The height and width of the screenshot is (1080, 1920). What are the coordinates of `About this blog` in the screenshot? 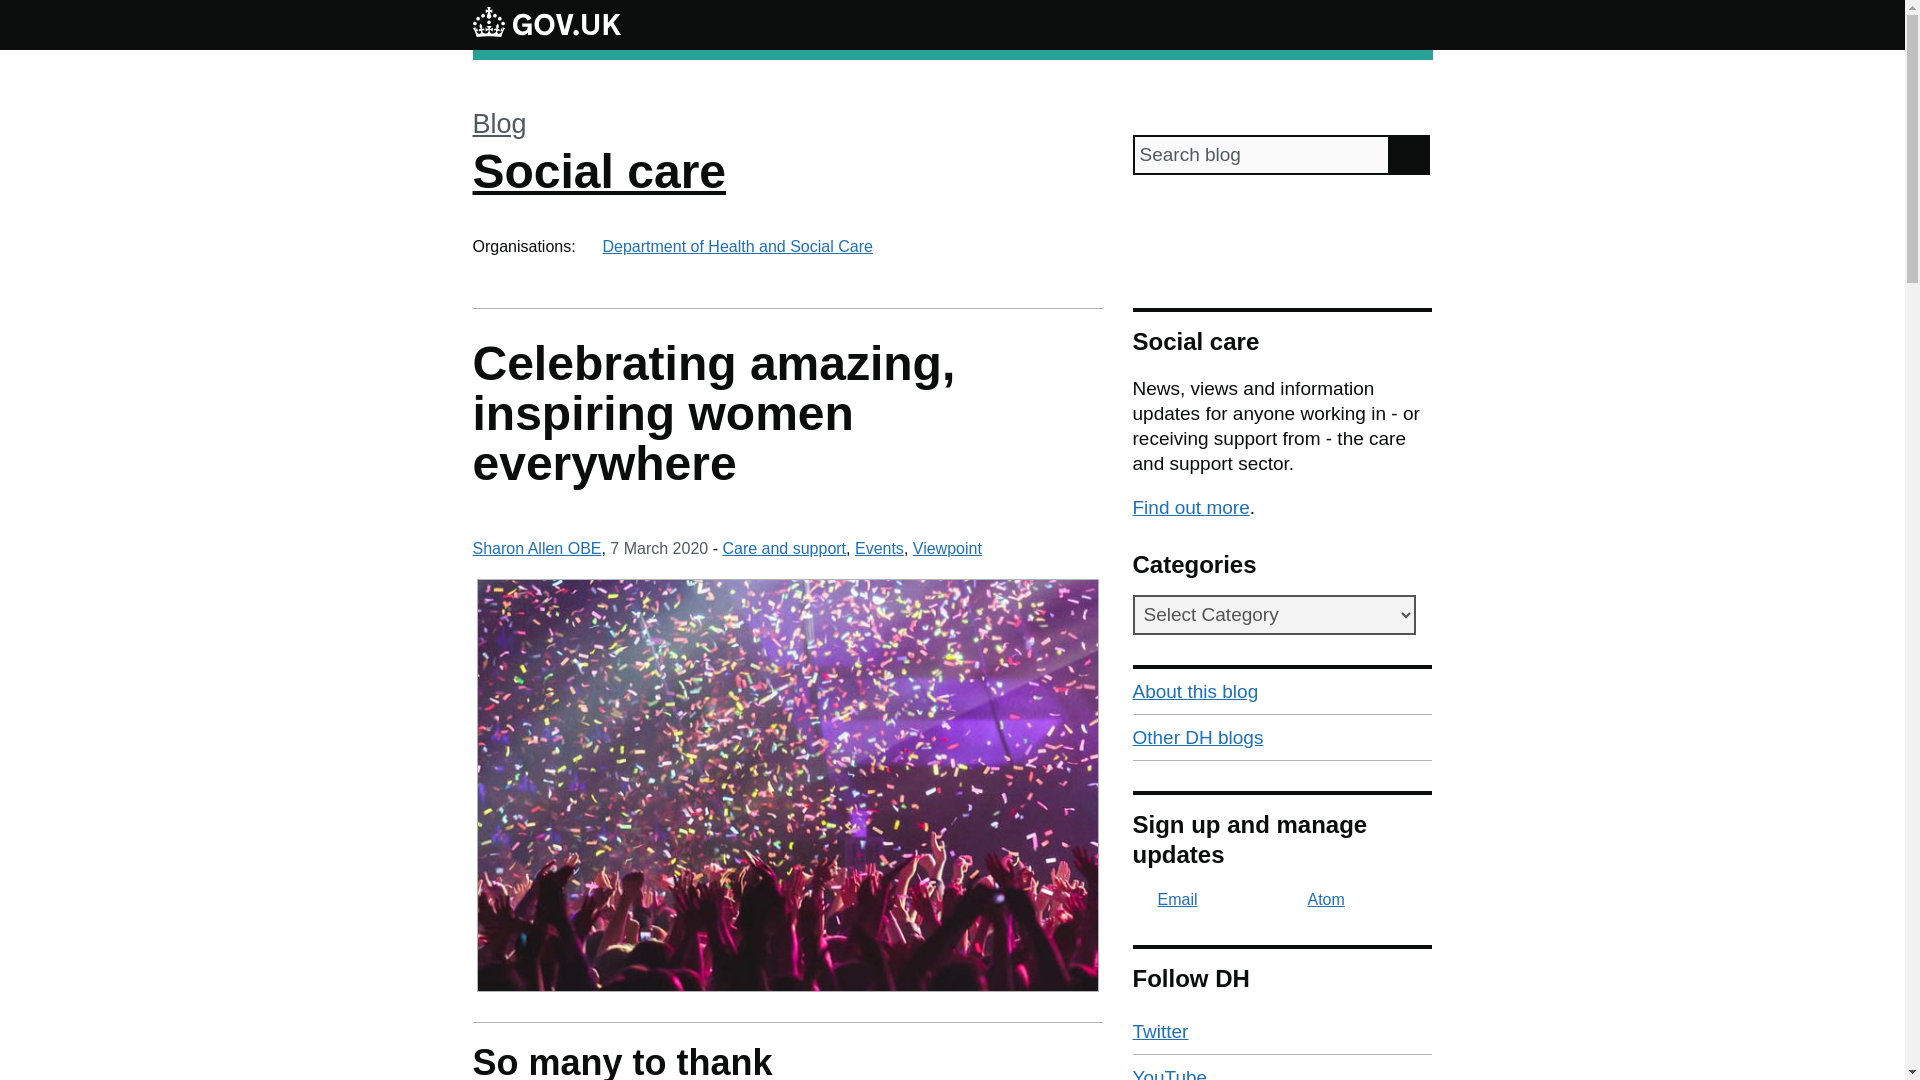 It's located at (1282, 691).